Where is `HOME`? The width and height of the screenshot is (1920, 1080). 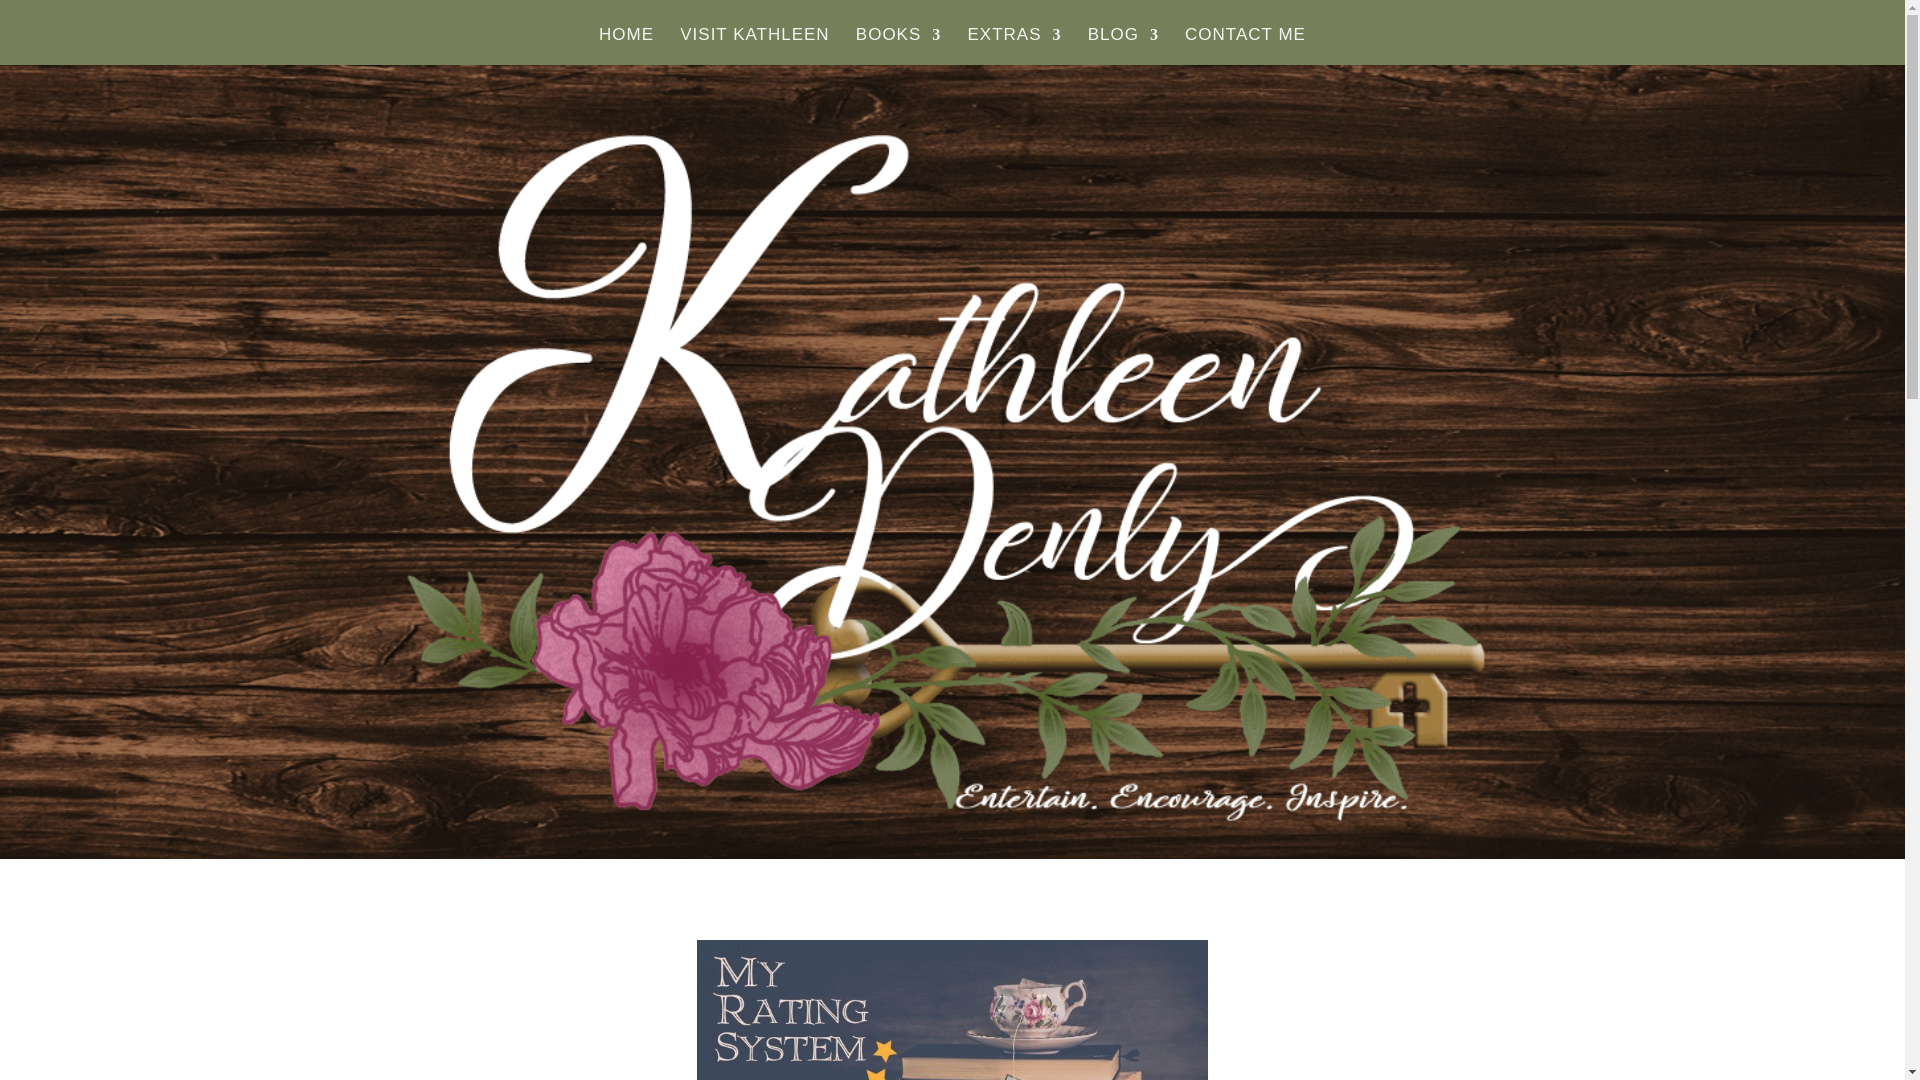 HOME is located at coordinates (626, 46).